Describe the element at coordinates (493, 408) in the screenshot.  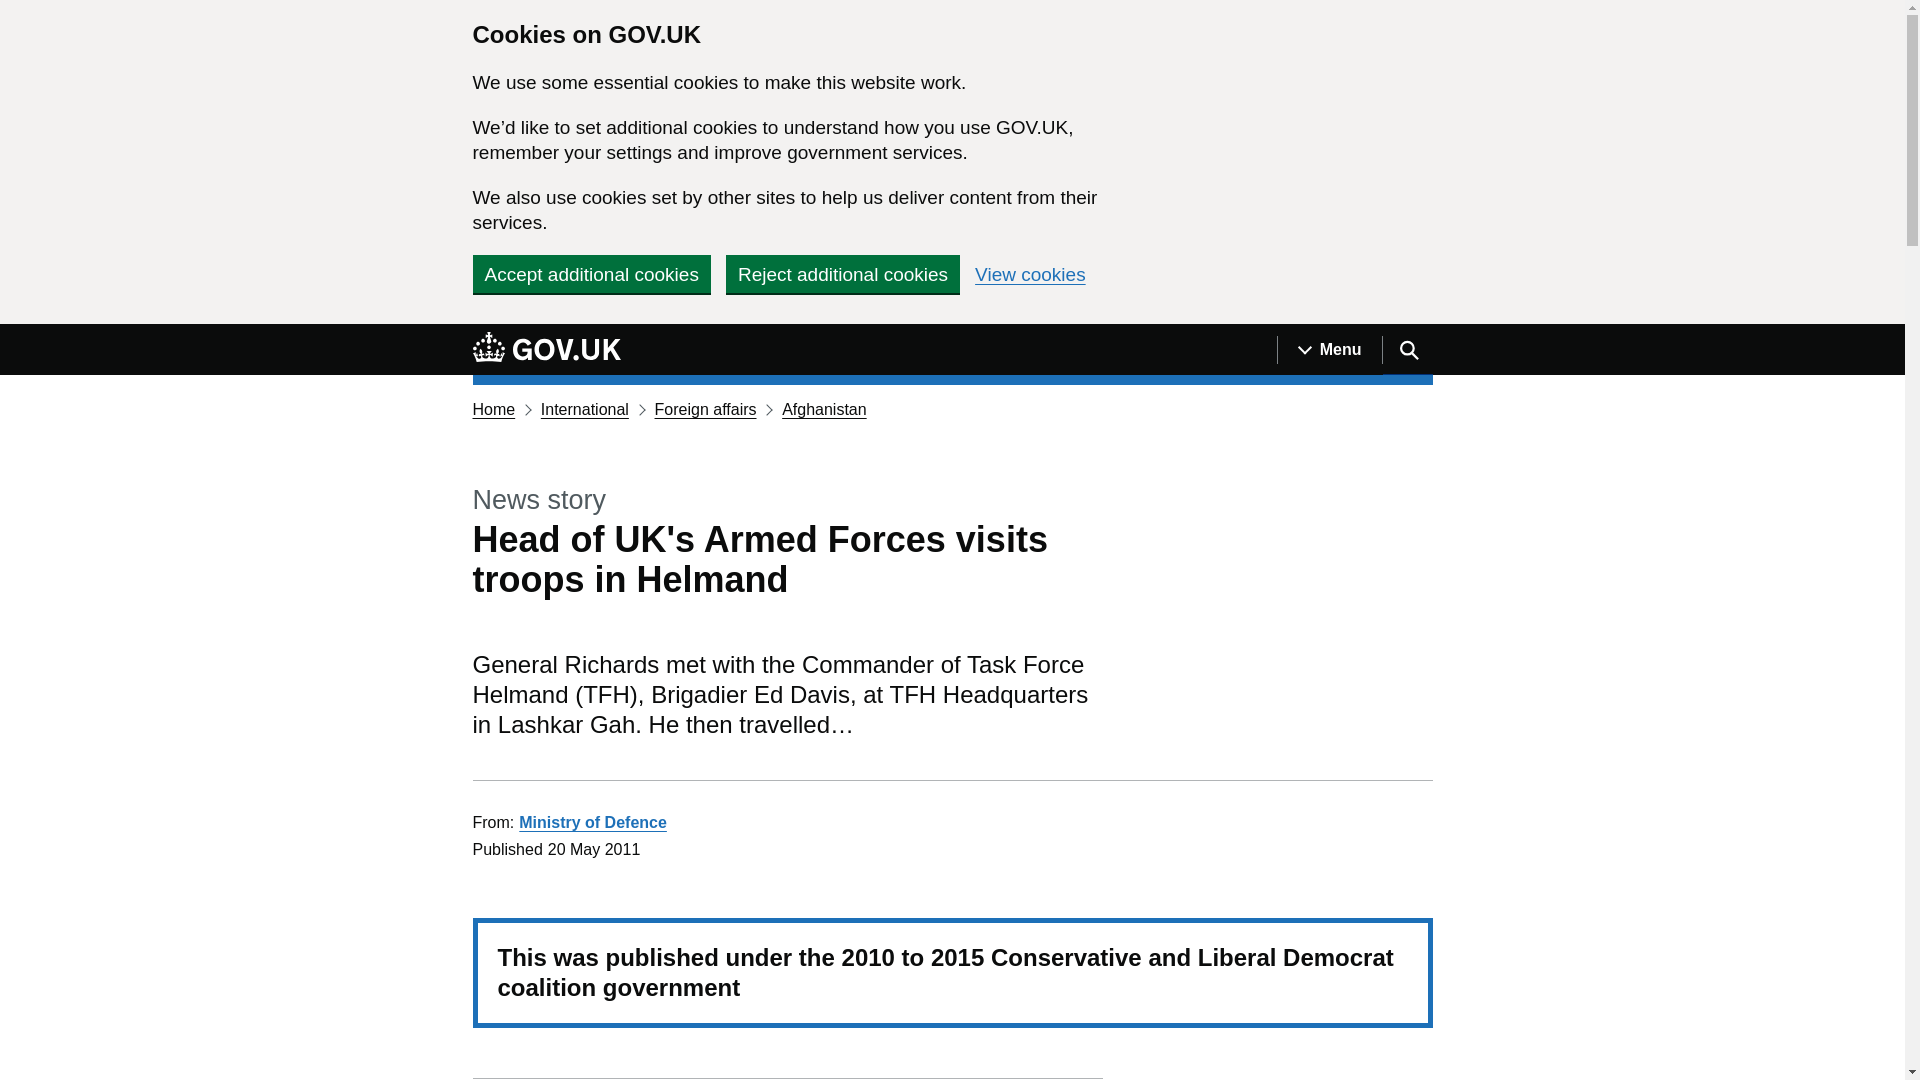
I see `Home` at that location.